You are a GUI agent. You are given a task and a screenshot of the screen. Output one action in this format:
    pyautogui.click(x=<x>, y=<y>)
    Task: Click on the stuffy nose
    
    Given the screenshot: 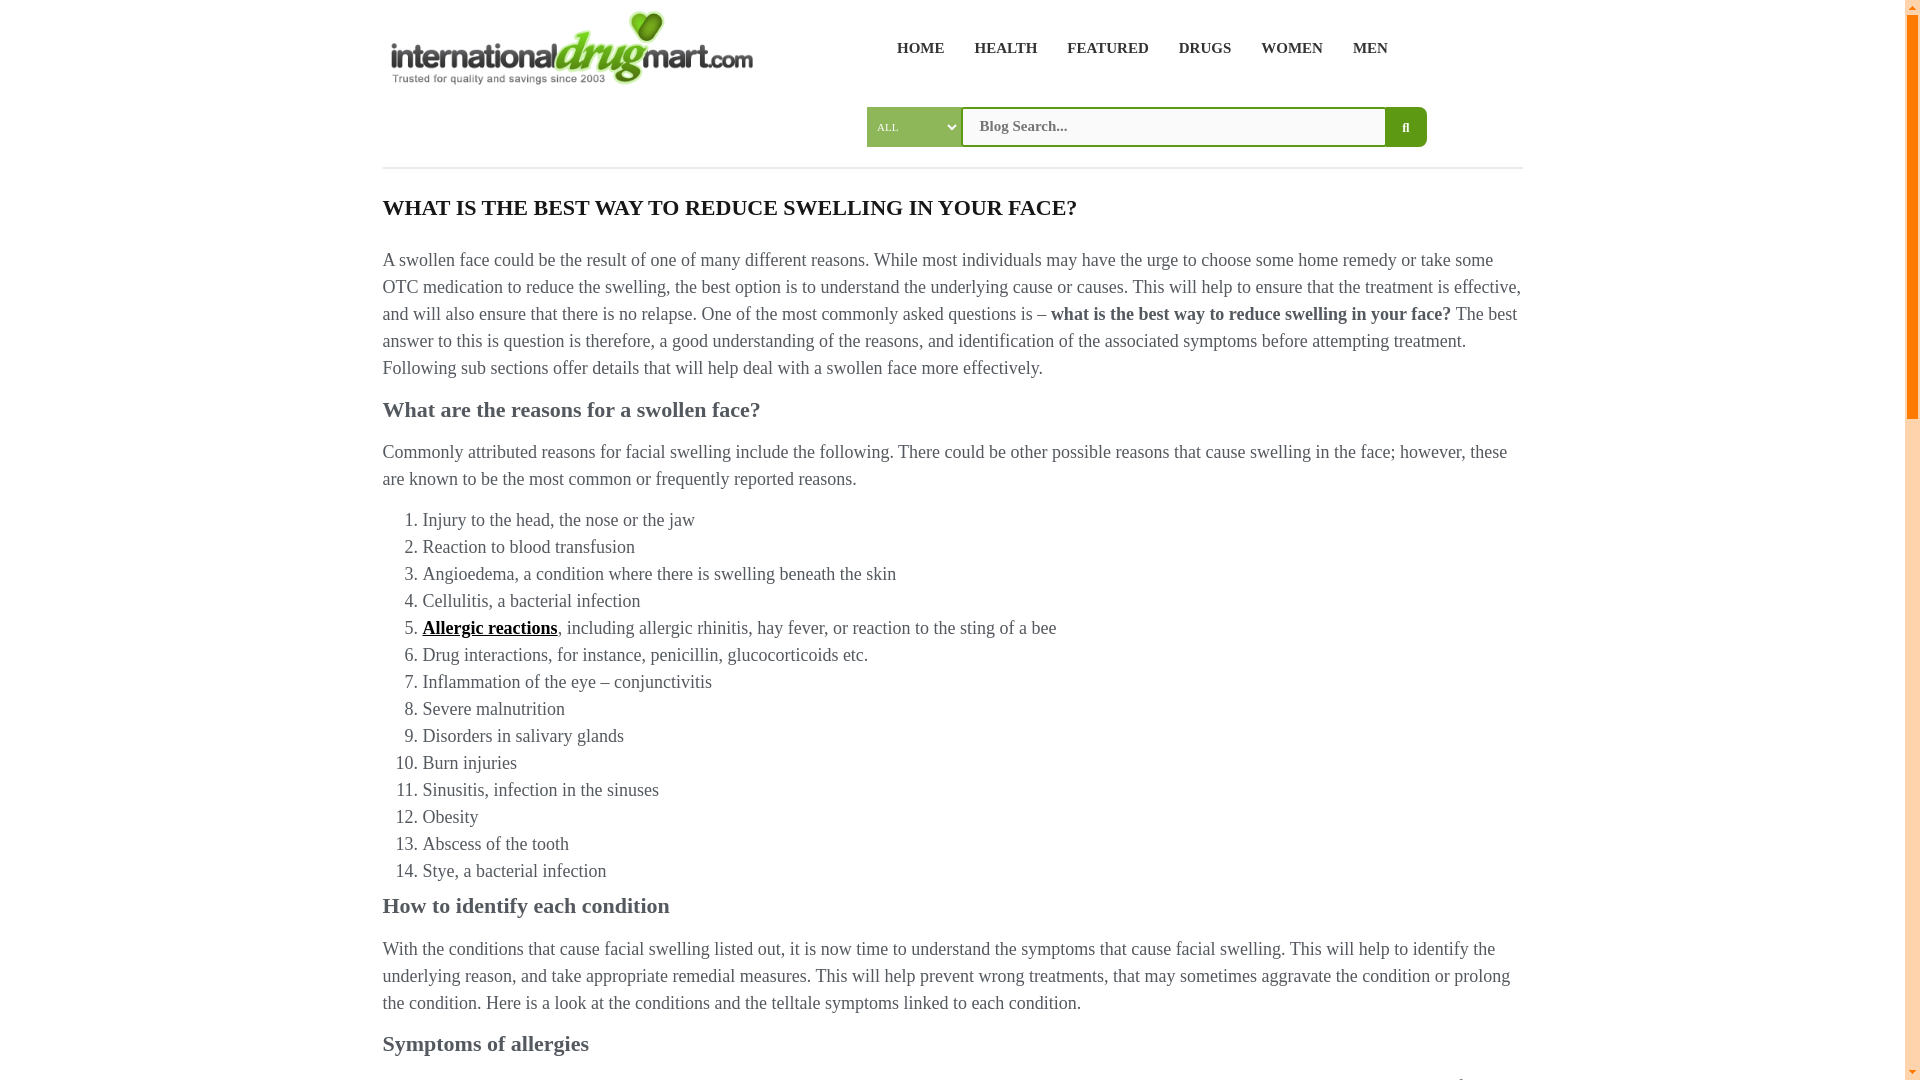 What is the action you would take?
    pyautogui.click(x=968, y=1078)
    